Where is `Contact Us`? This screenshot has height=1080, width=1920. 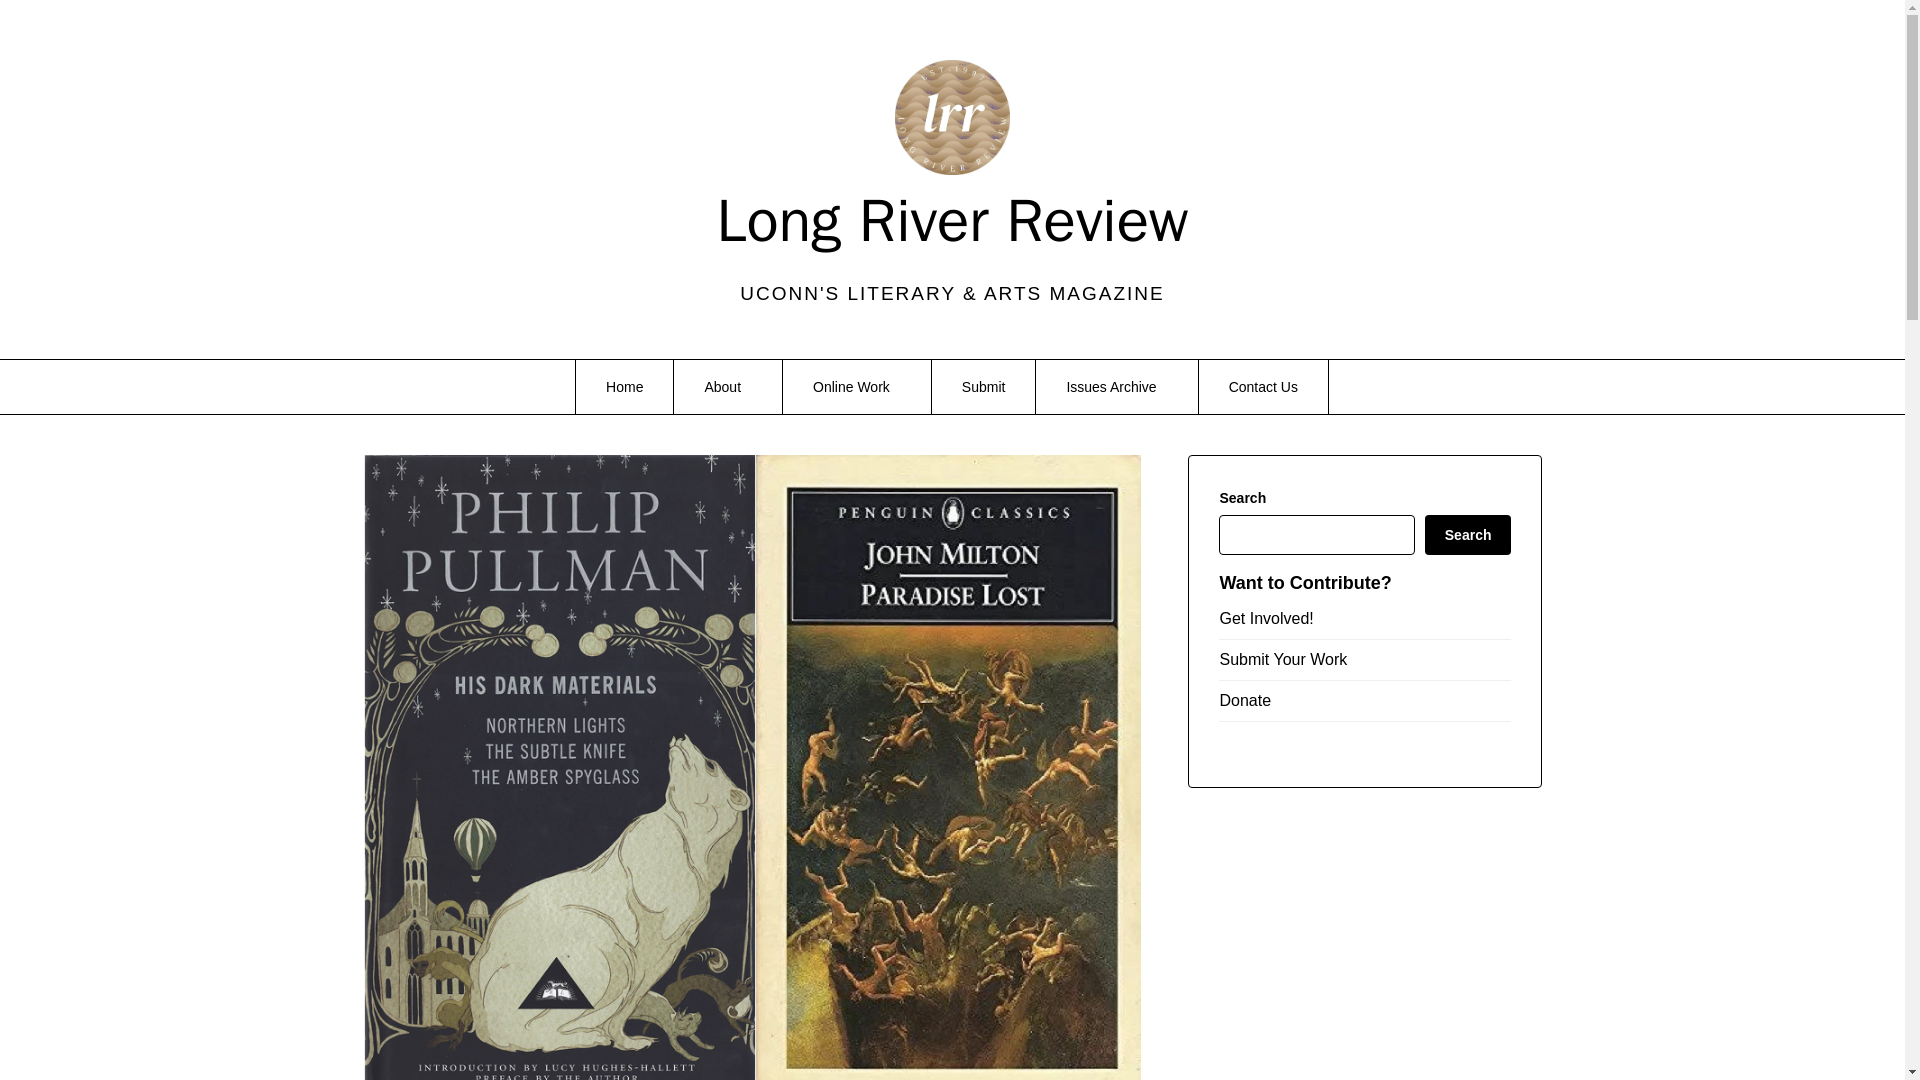
Contact Us is located at coordinates (1263, 386).